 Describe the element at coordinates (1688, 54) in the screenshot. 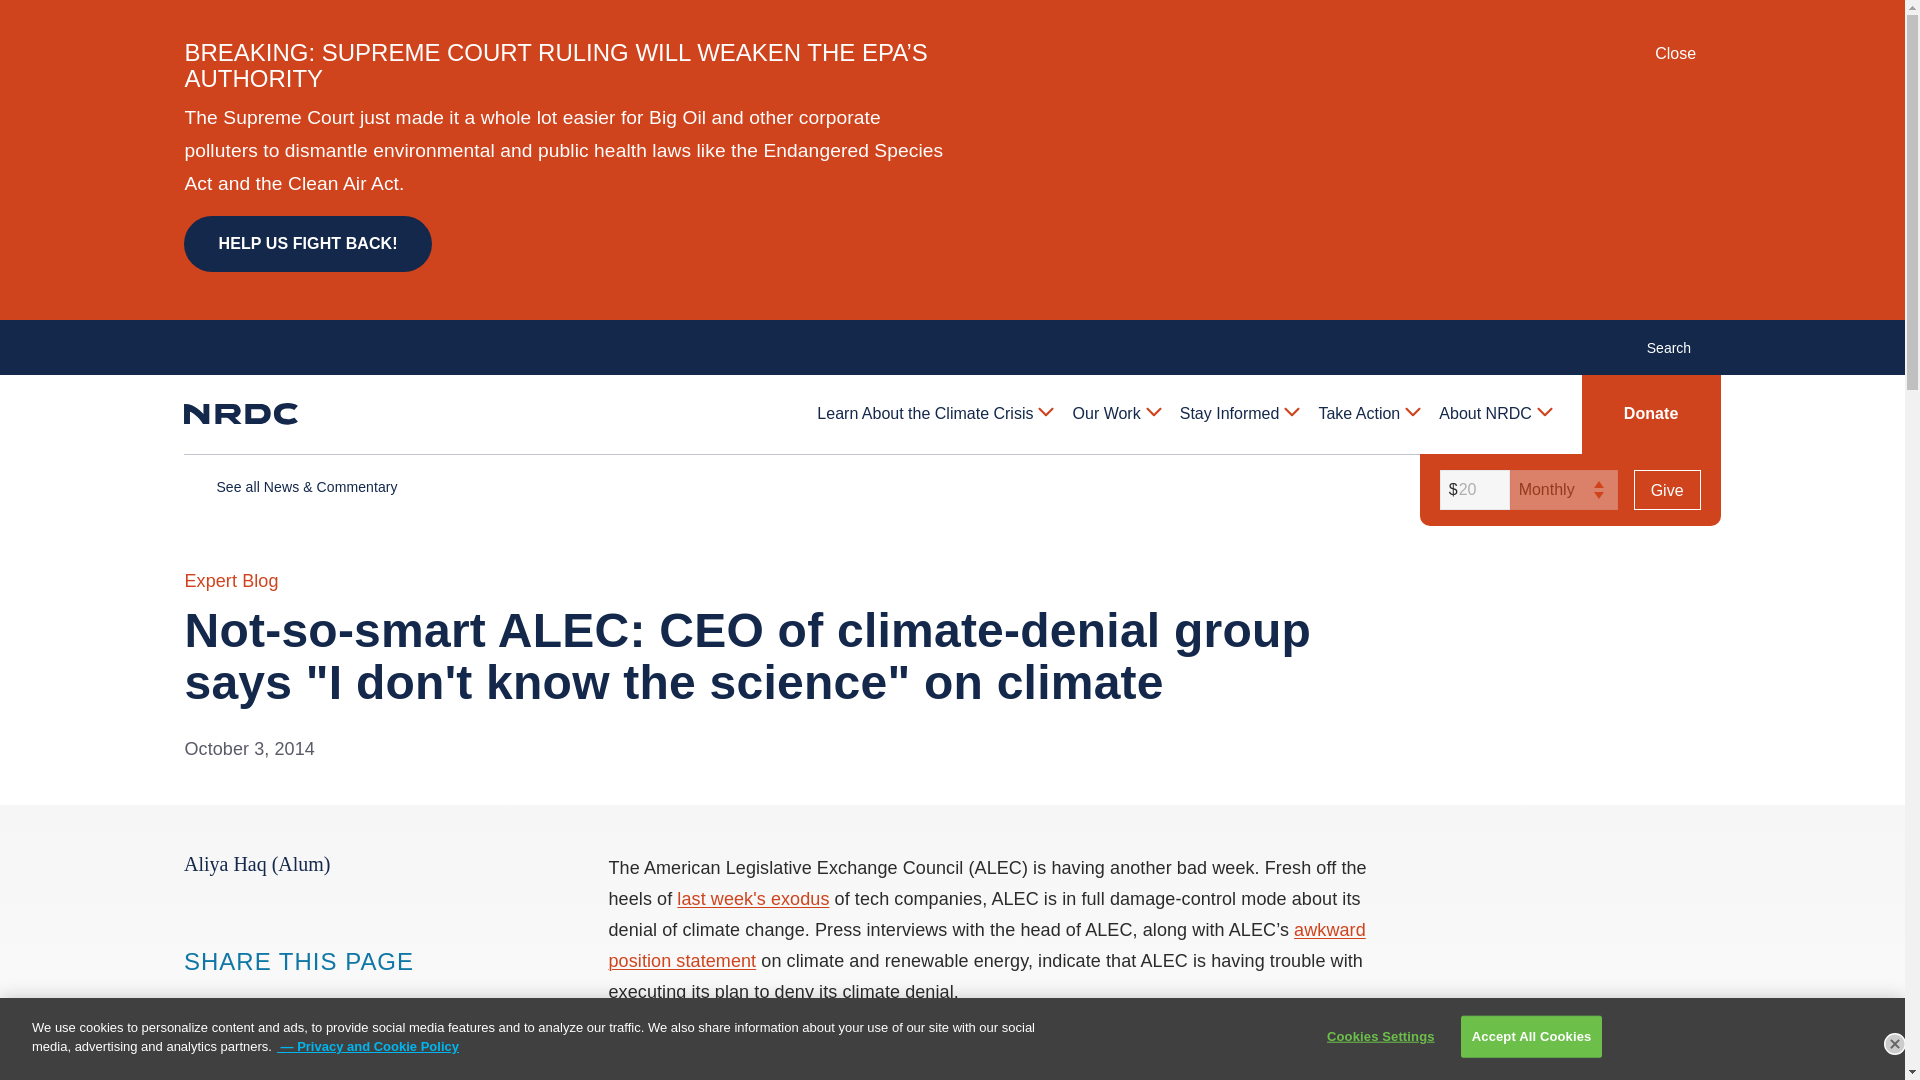

I see `Close 2024-06 SCOTUS` at that location.